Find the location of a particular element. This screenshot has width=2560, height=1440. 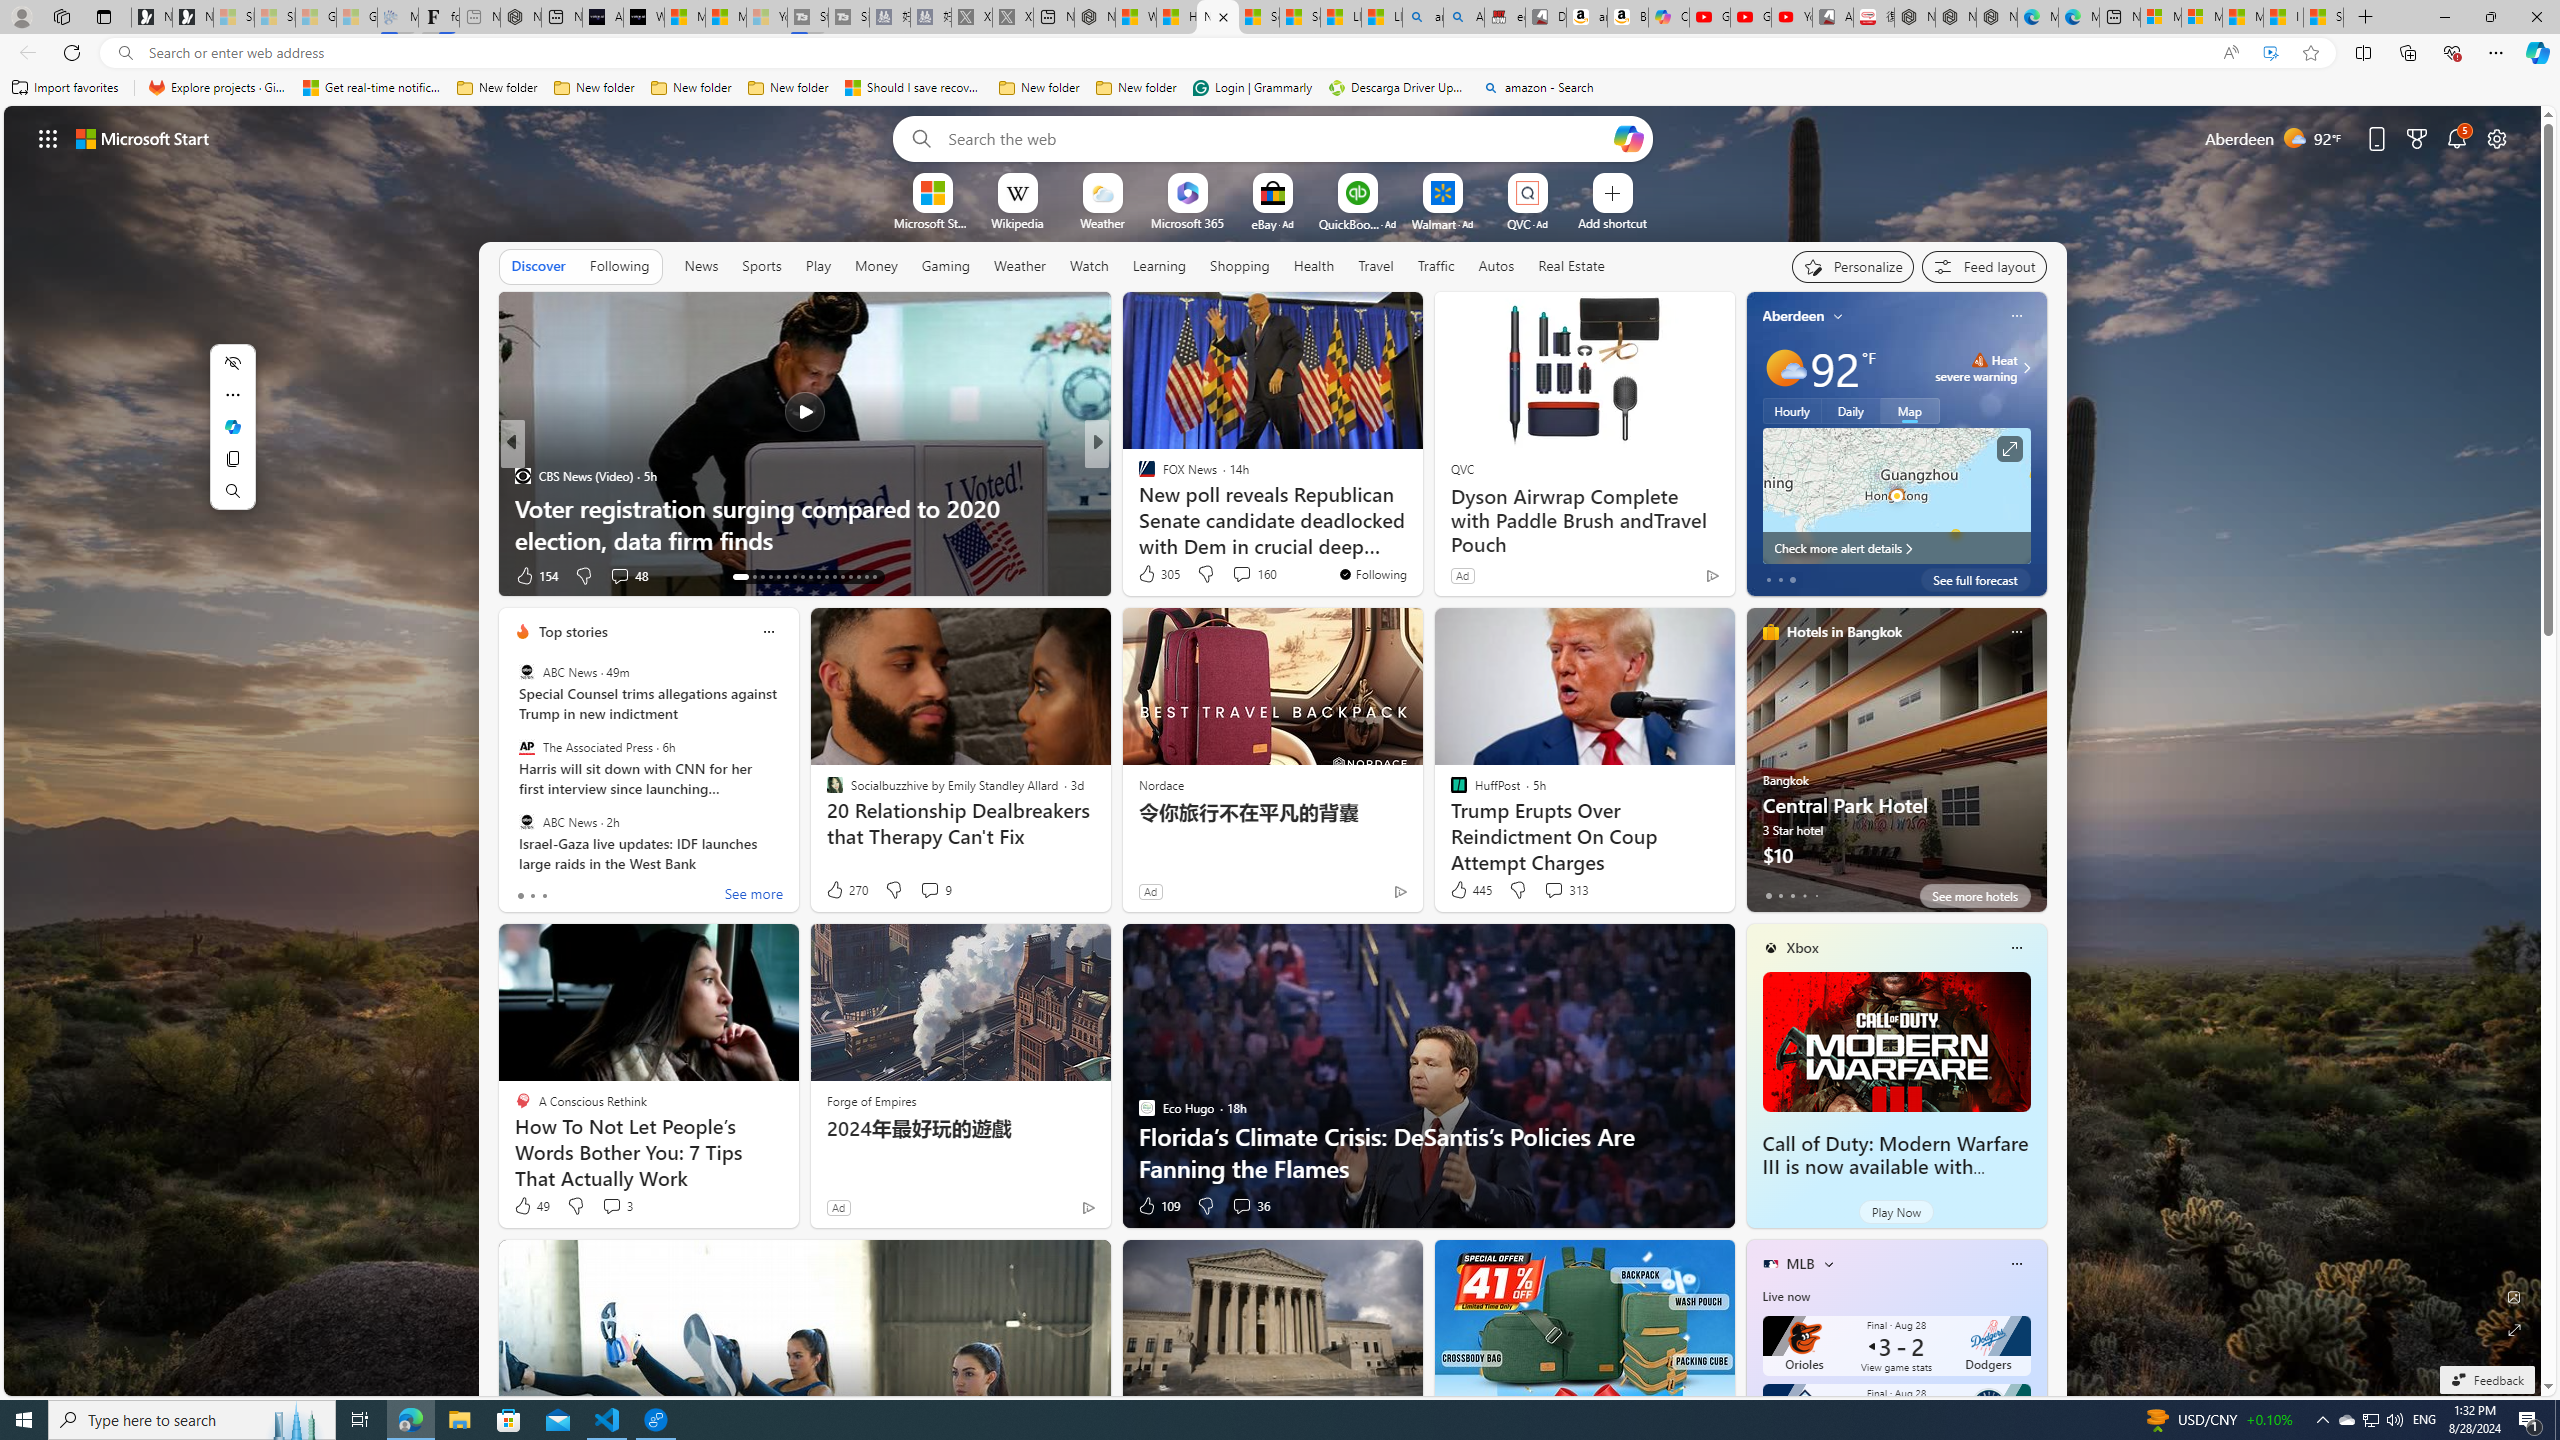

Open Copilot is located at coordinates (1629, 138).